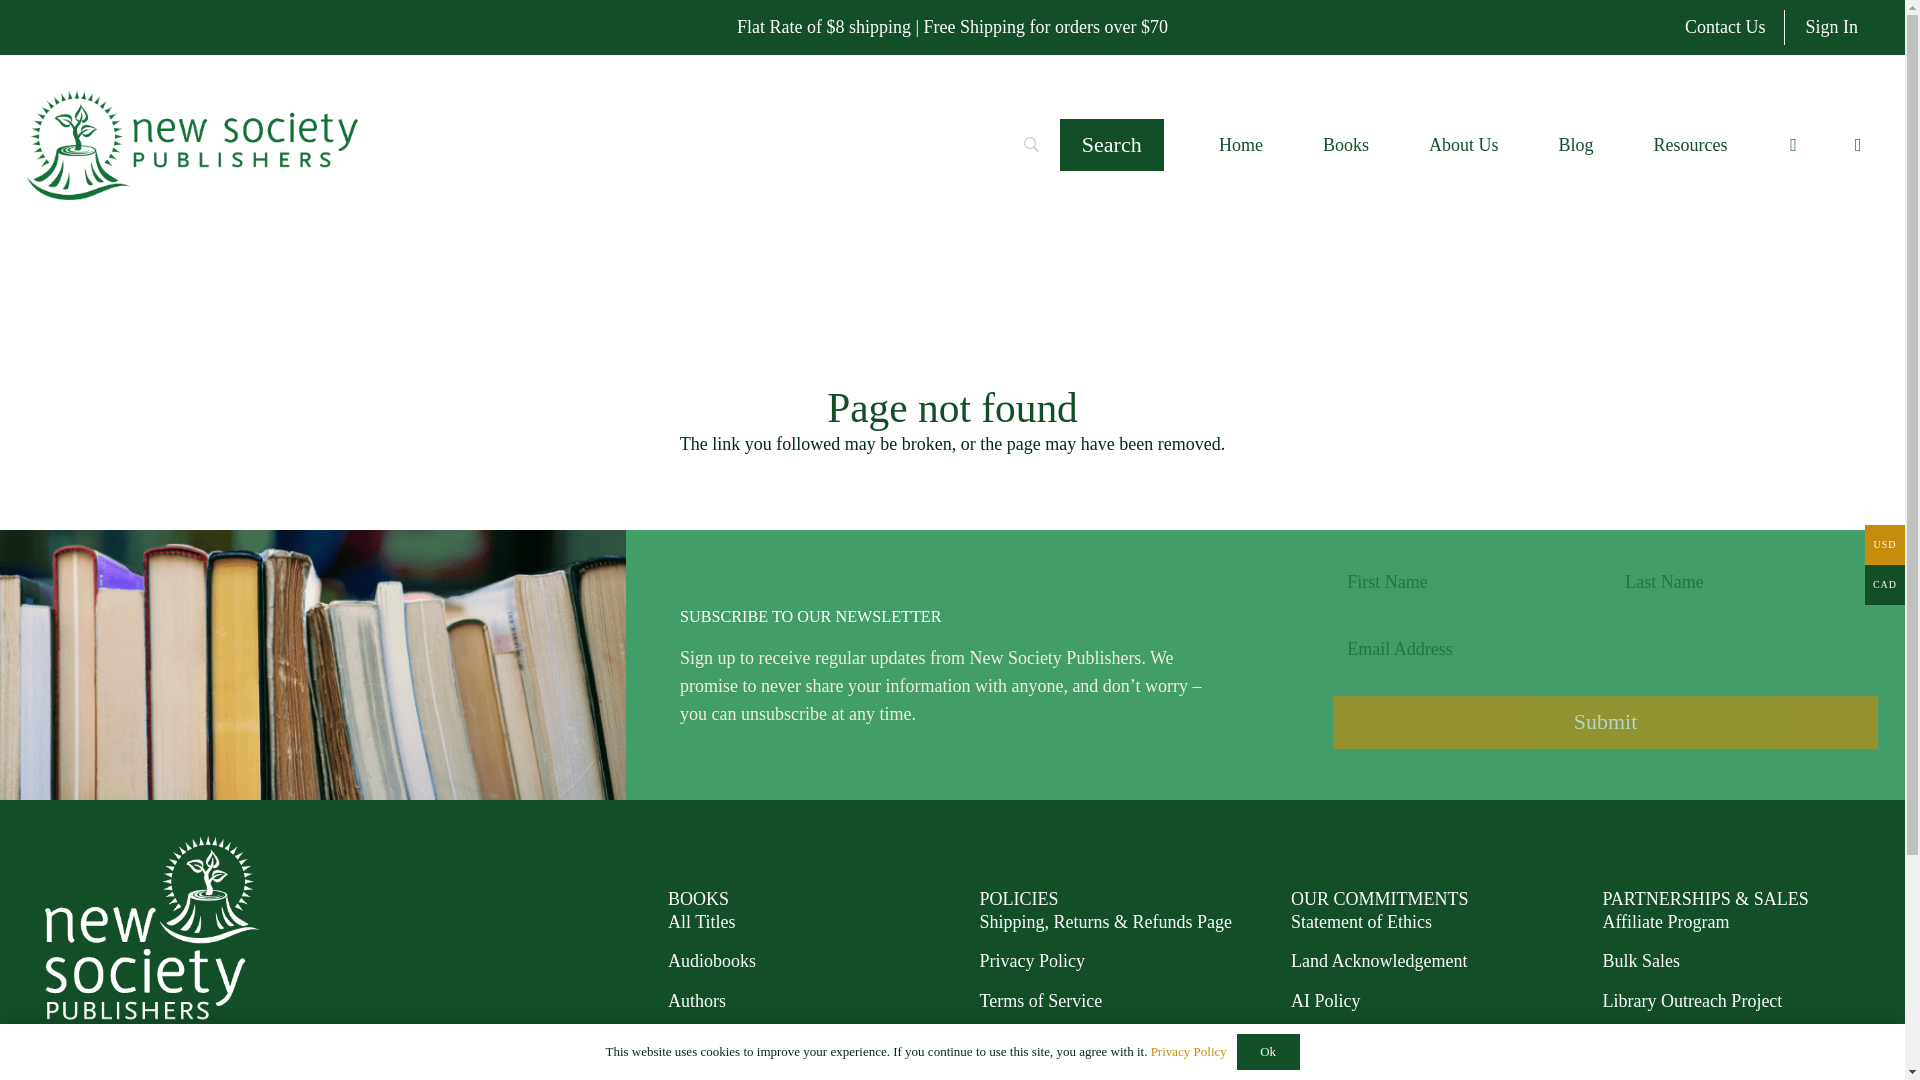  What do you see at coordinates (1724, 28) in the screenshot?
I see `Contact Us` at bounding box center [1724, 28].